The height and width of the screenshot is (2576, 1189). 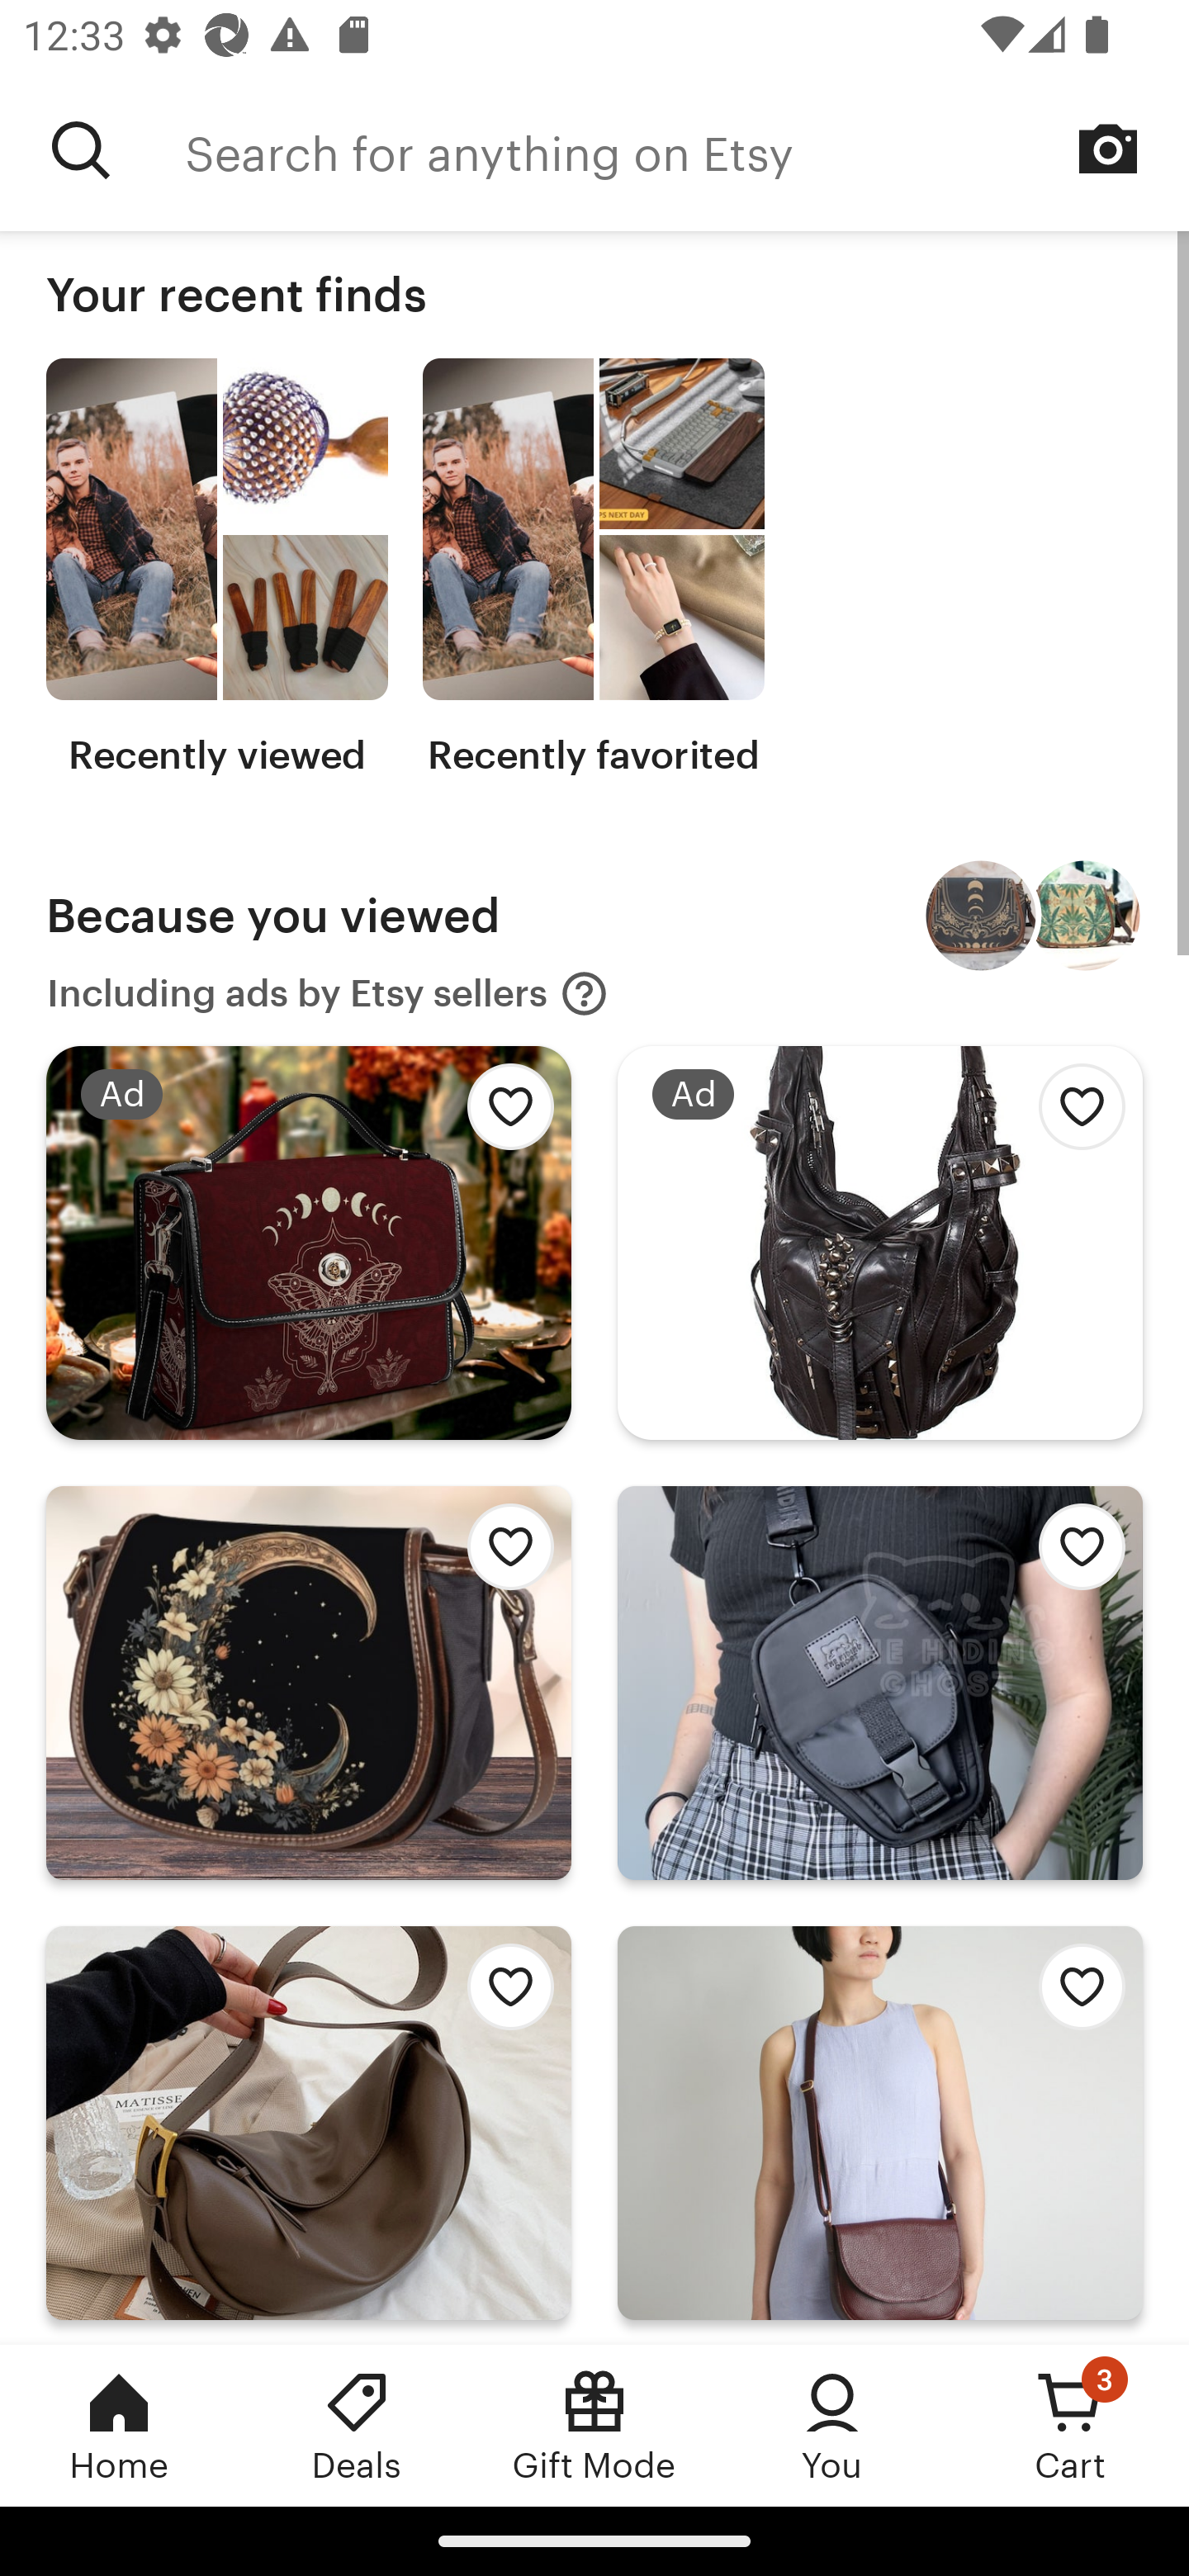 I want to click on Recently viewed, so click(x=216, y=568).